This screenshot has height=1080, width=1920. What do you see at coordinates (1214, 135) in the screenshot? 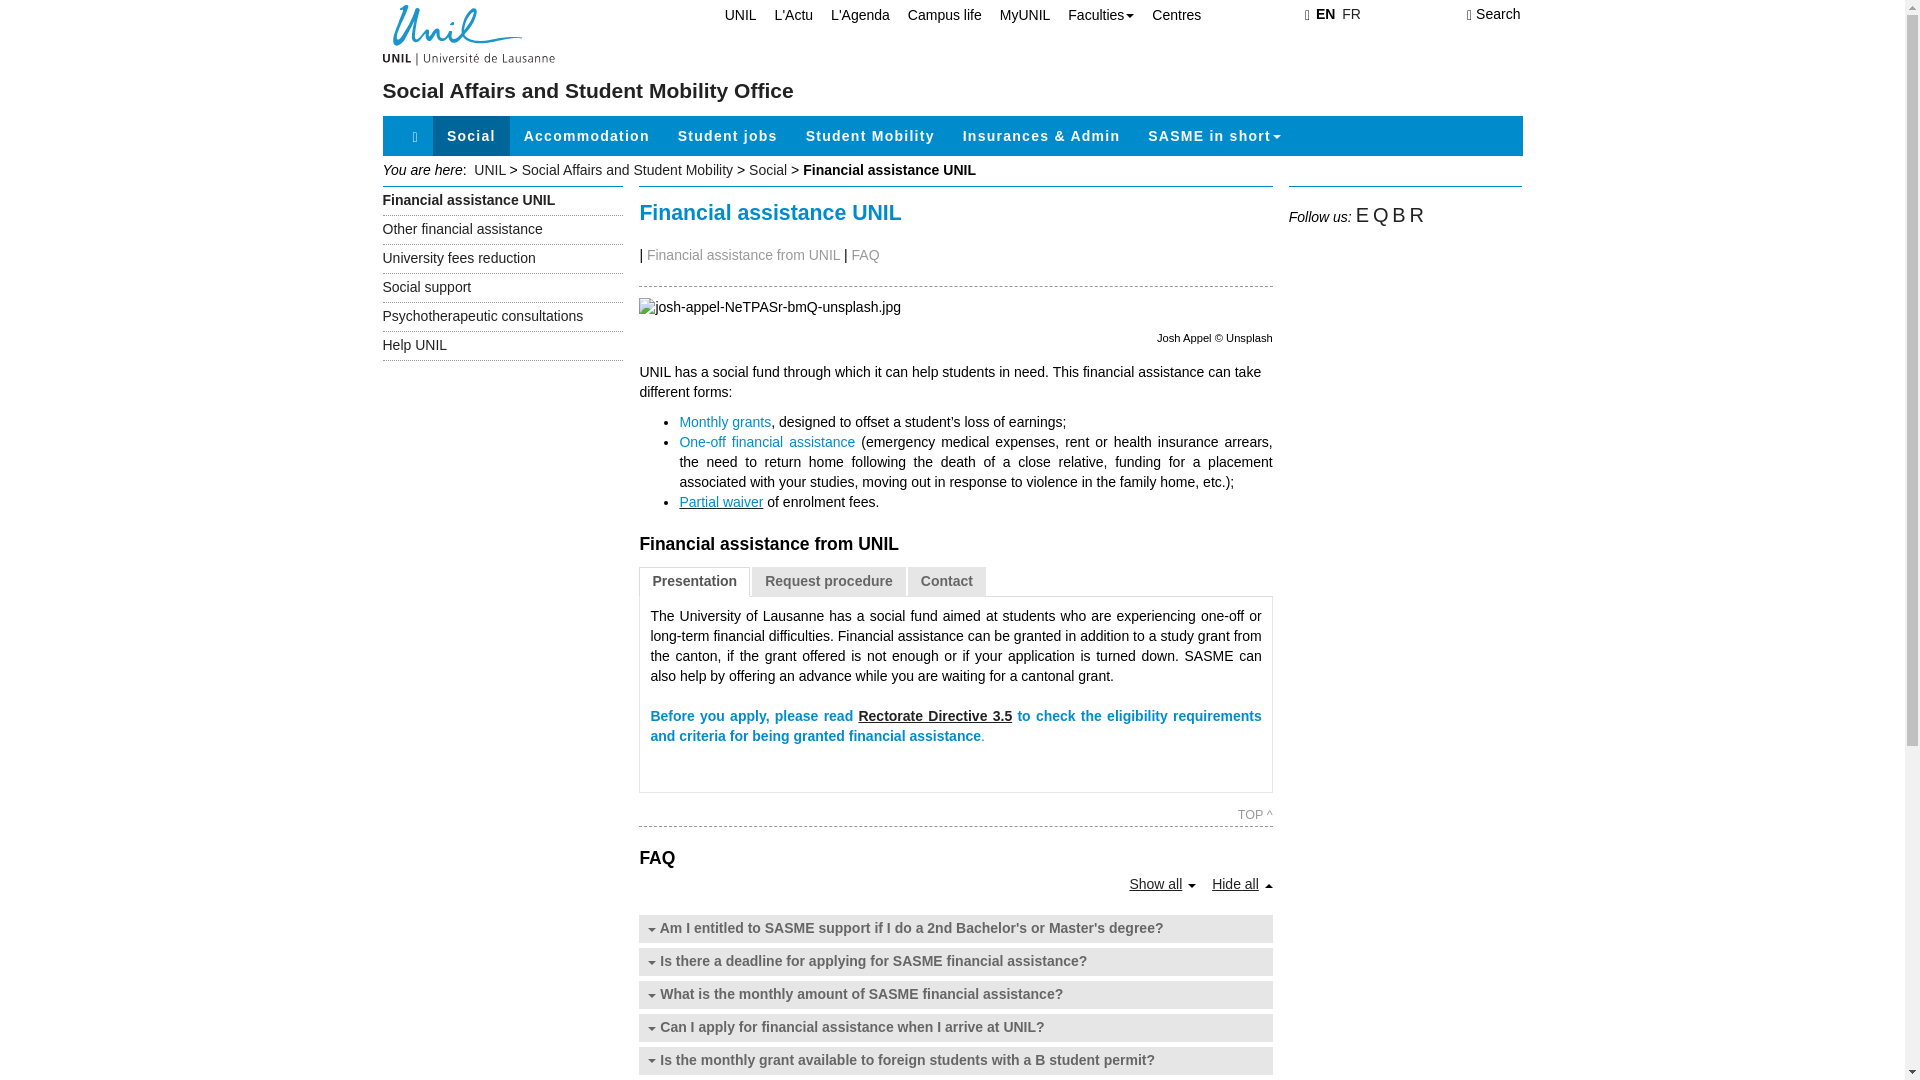
I see `SASME in short` at bounding box center [1214, 135].